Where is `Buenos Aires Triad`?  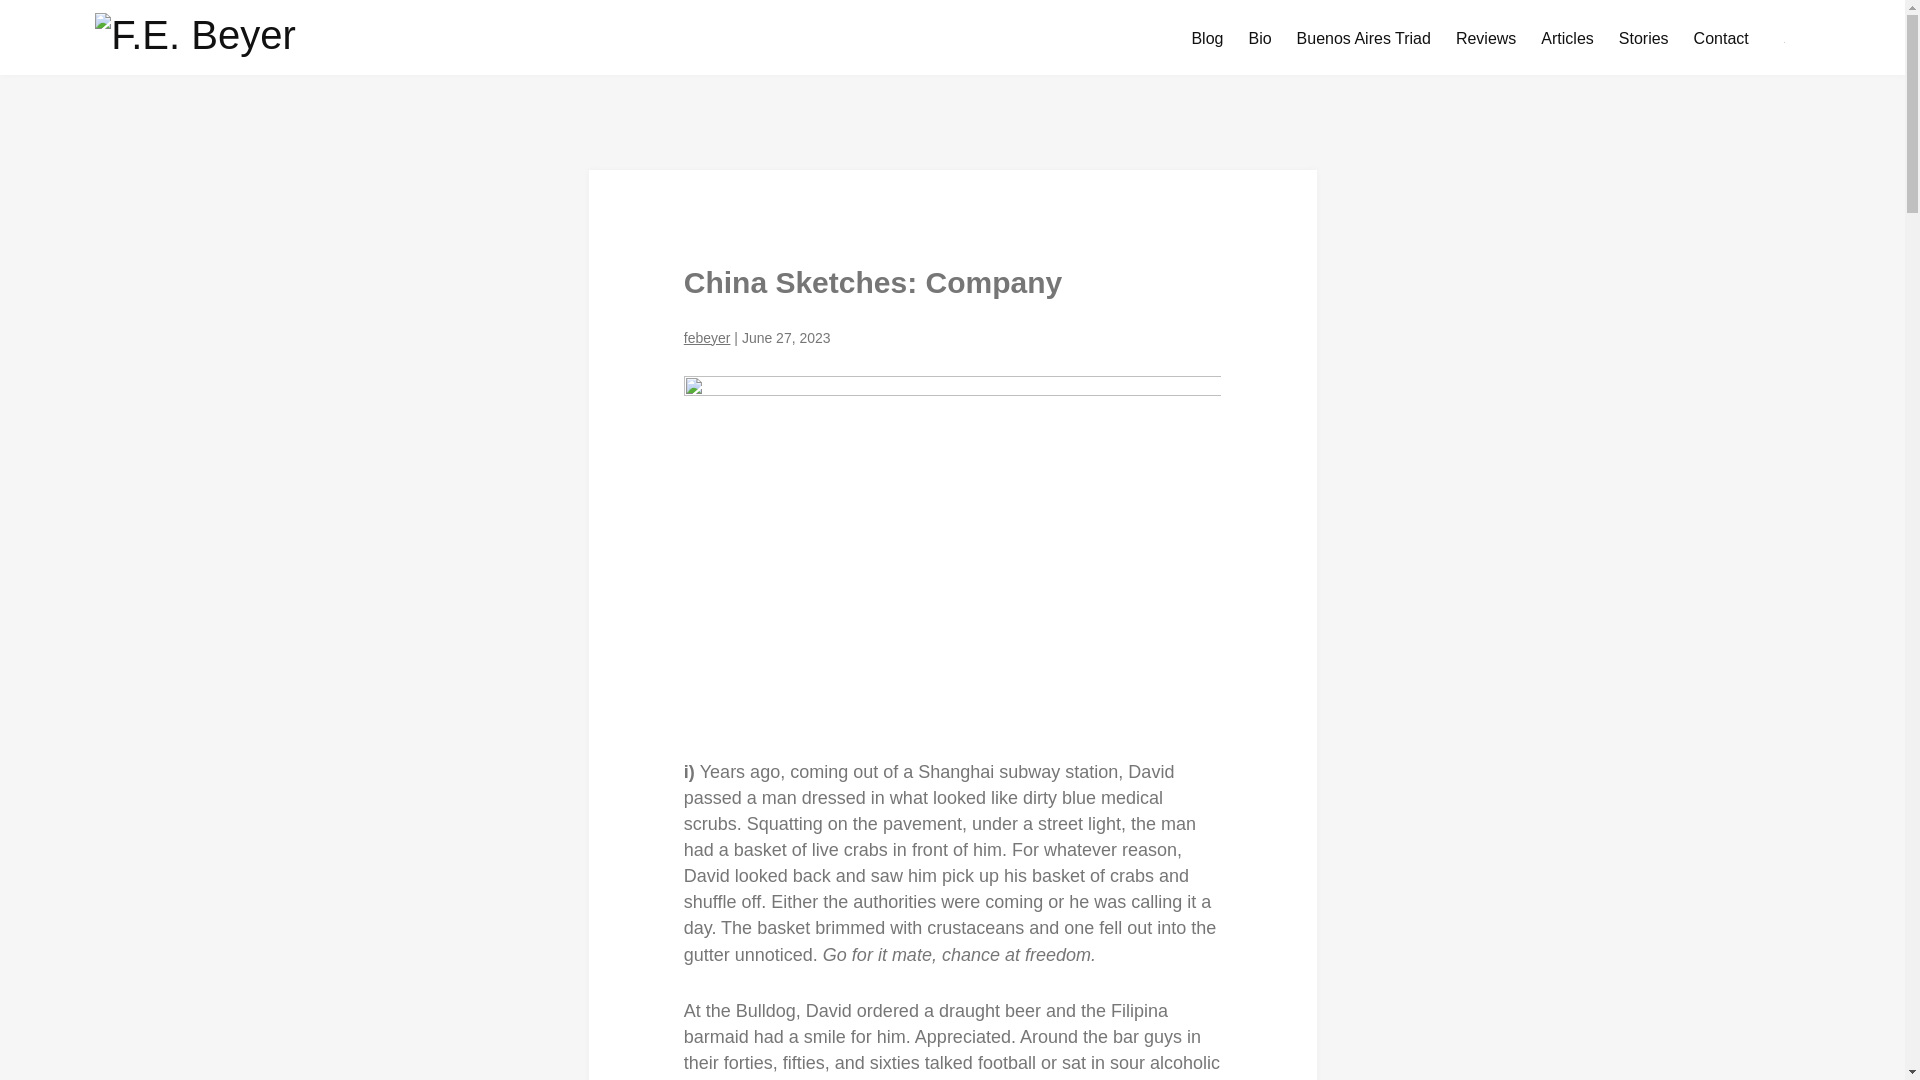
Buenos Aires Triad is located at coordinates (1364, 42).